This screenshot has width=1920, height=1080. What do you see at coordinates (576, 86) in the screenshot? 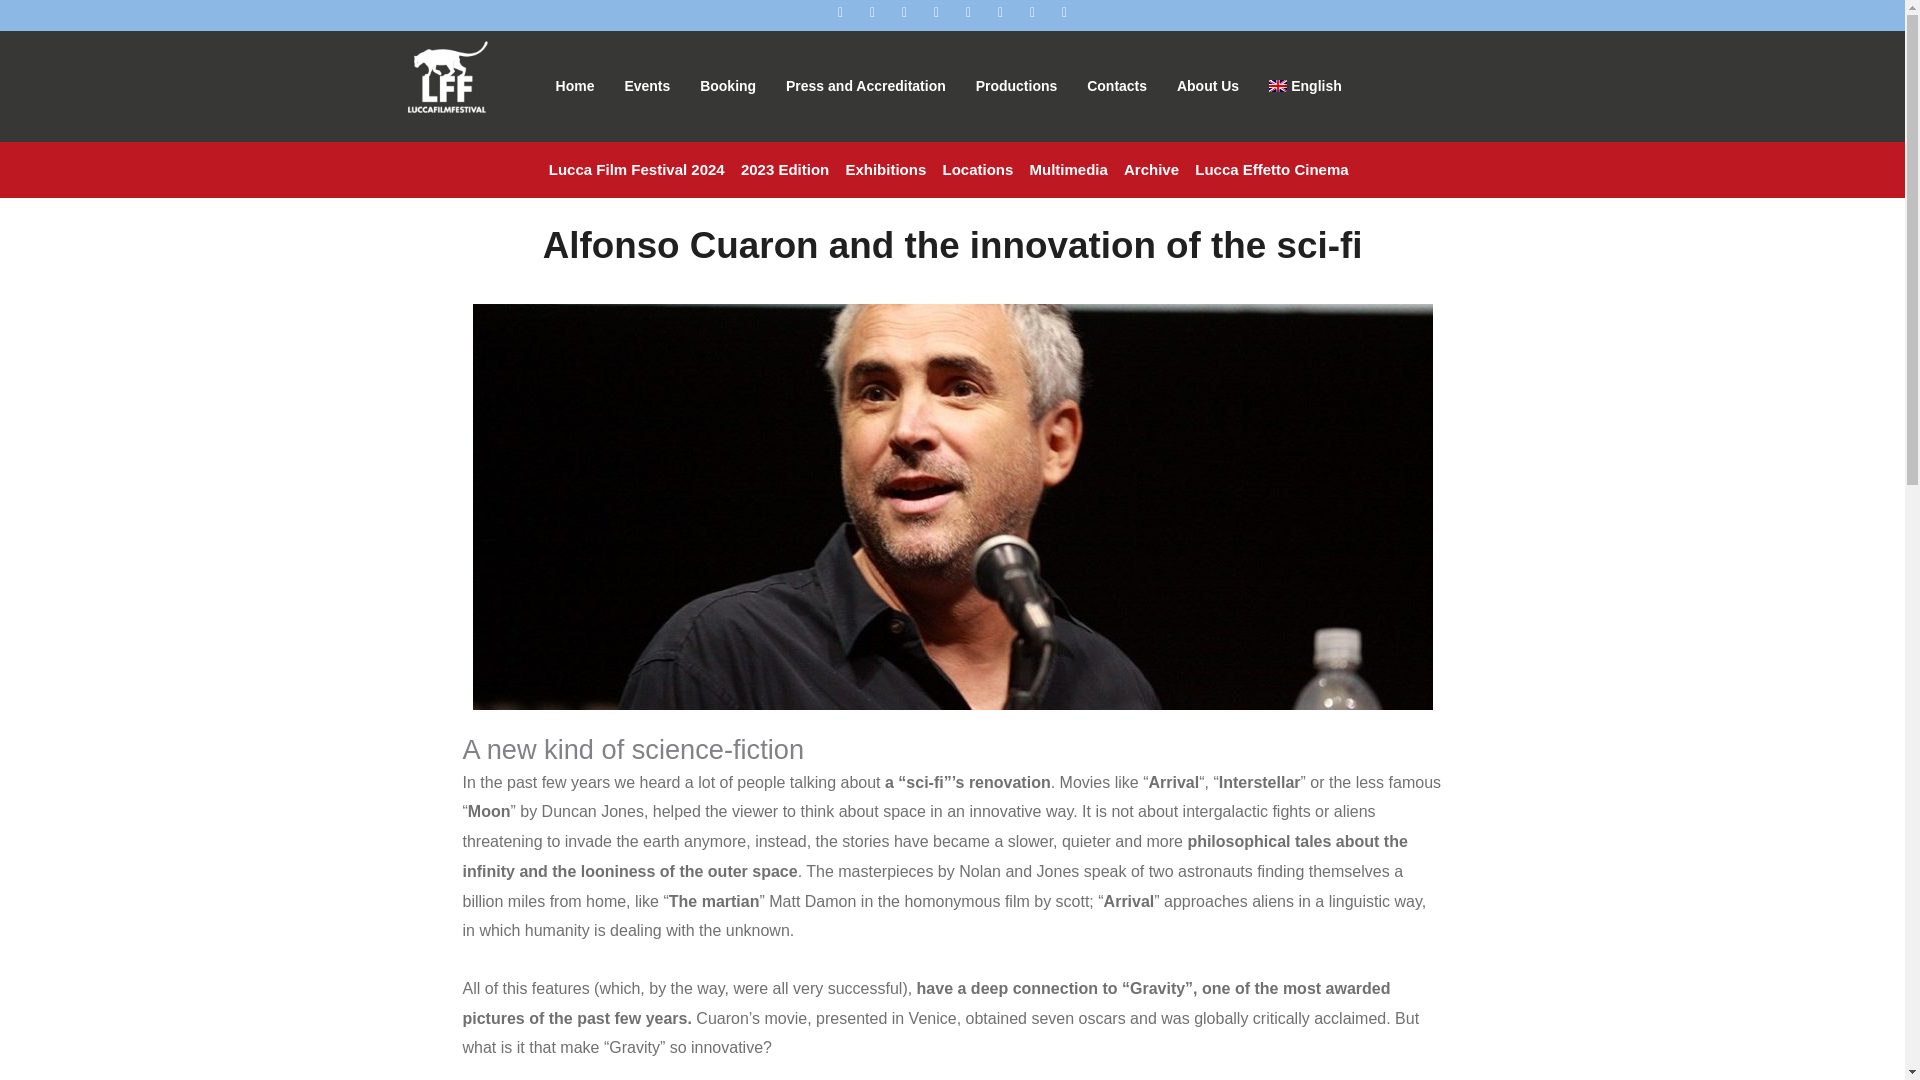
I see `Home` at bounding box center [576, 86].